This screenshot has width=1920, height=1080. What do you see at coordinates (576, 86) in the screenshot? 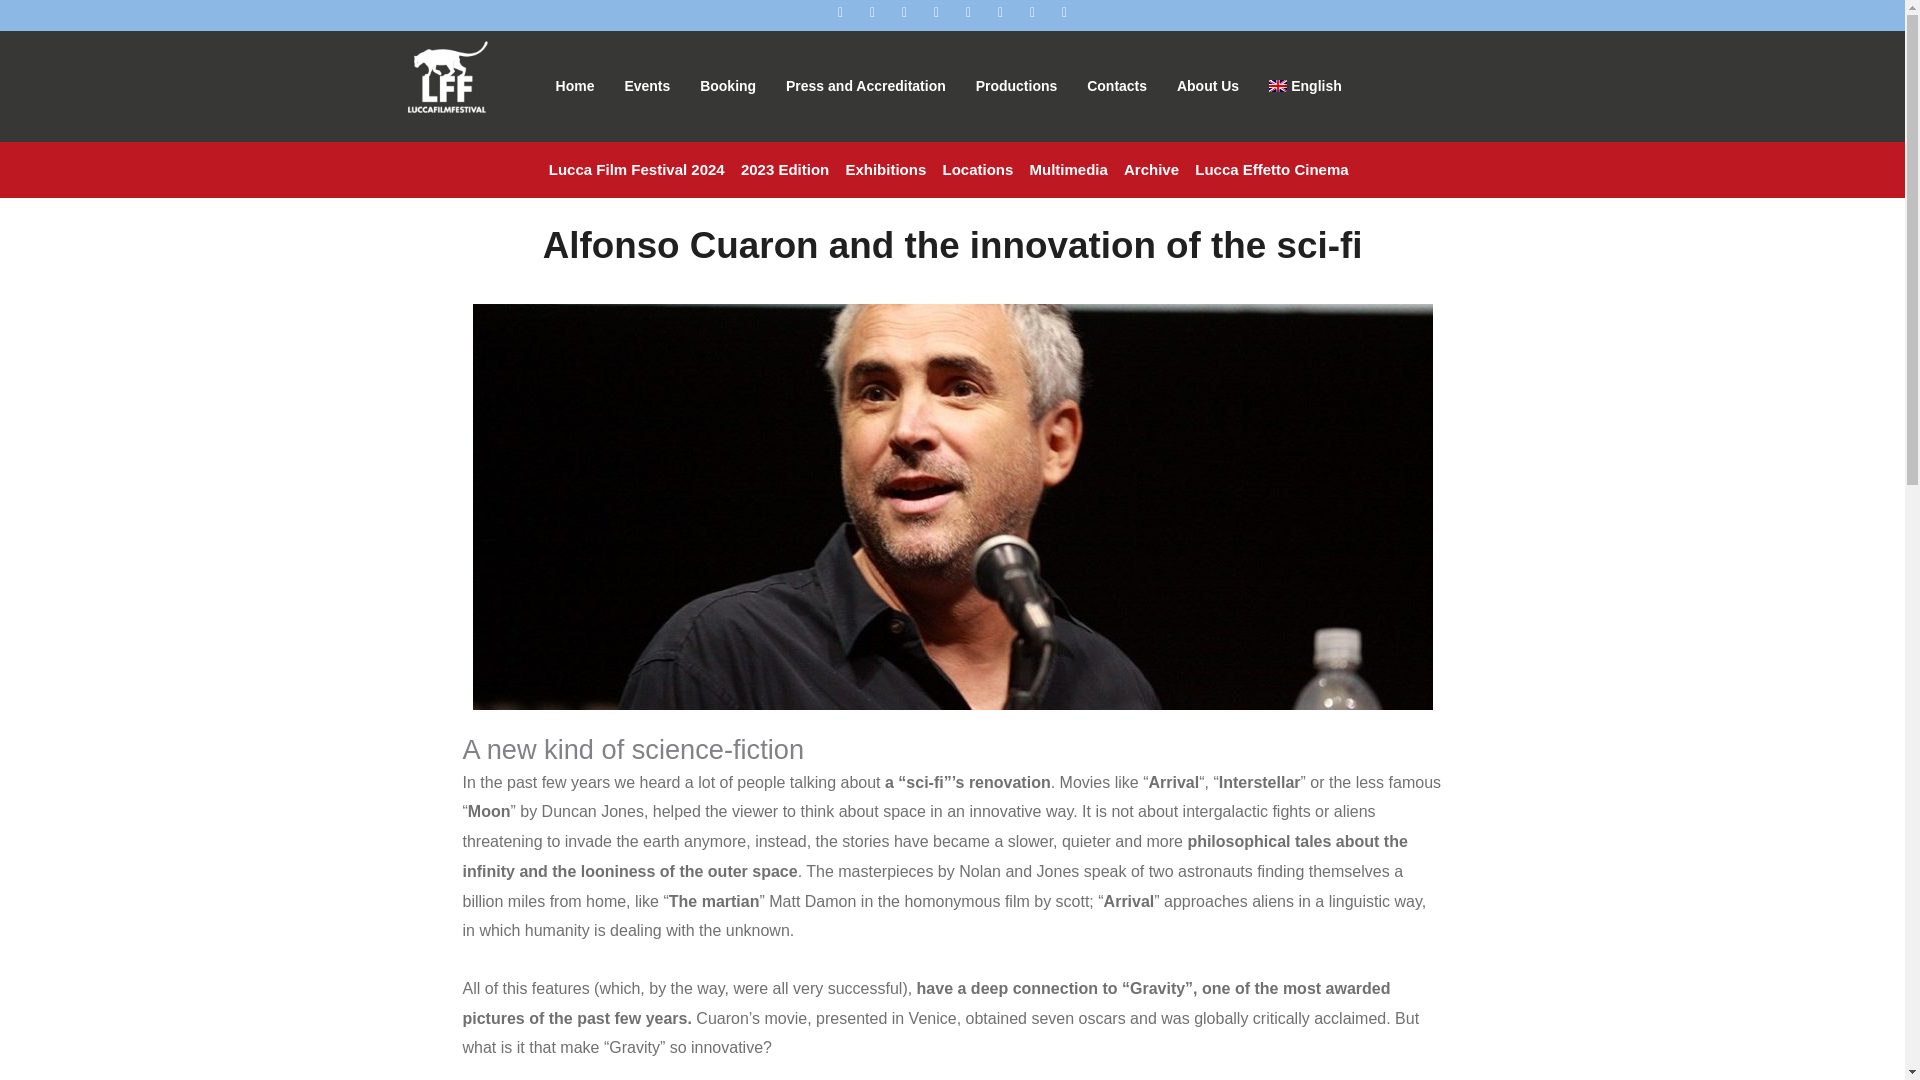
I see `Home` at bounding box center [576, 86].